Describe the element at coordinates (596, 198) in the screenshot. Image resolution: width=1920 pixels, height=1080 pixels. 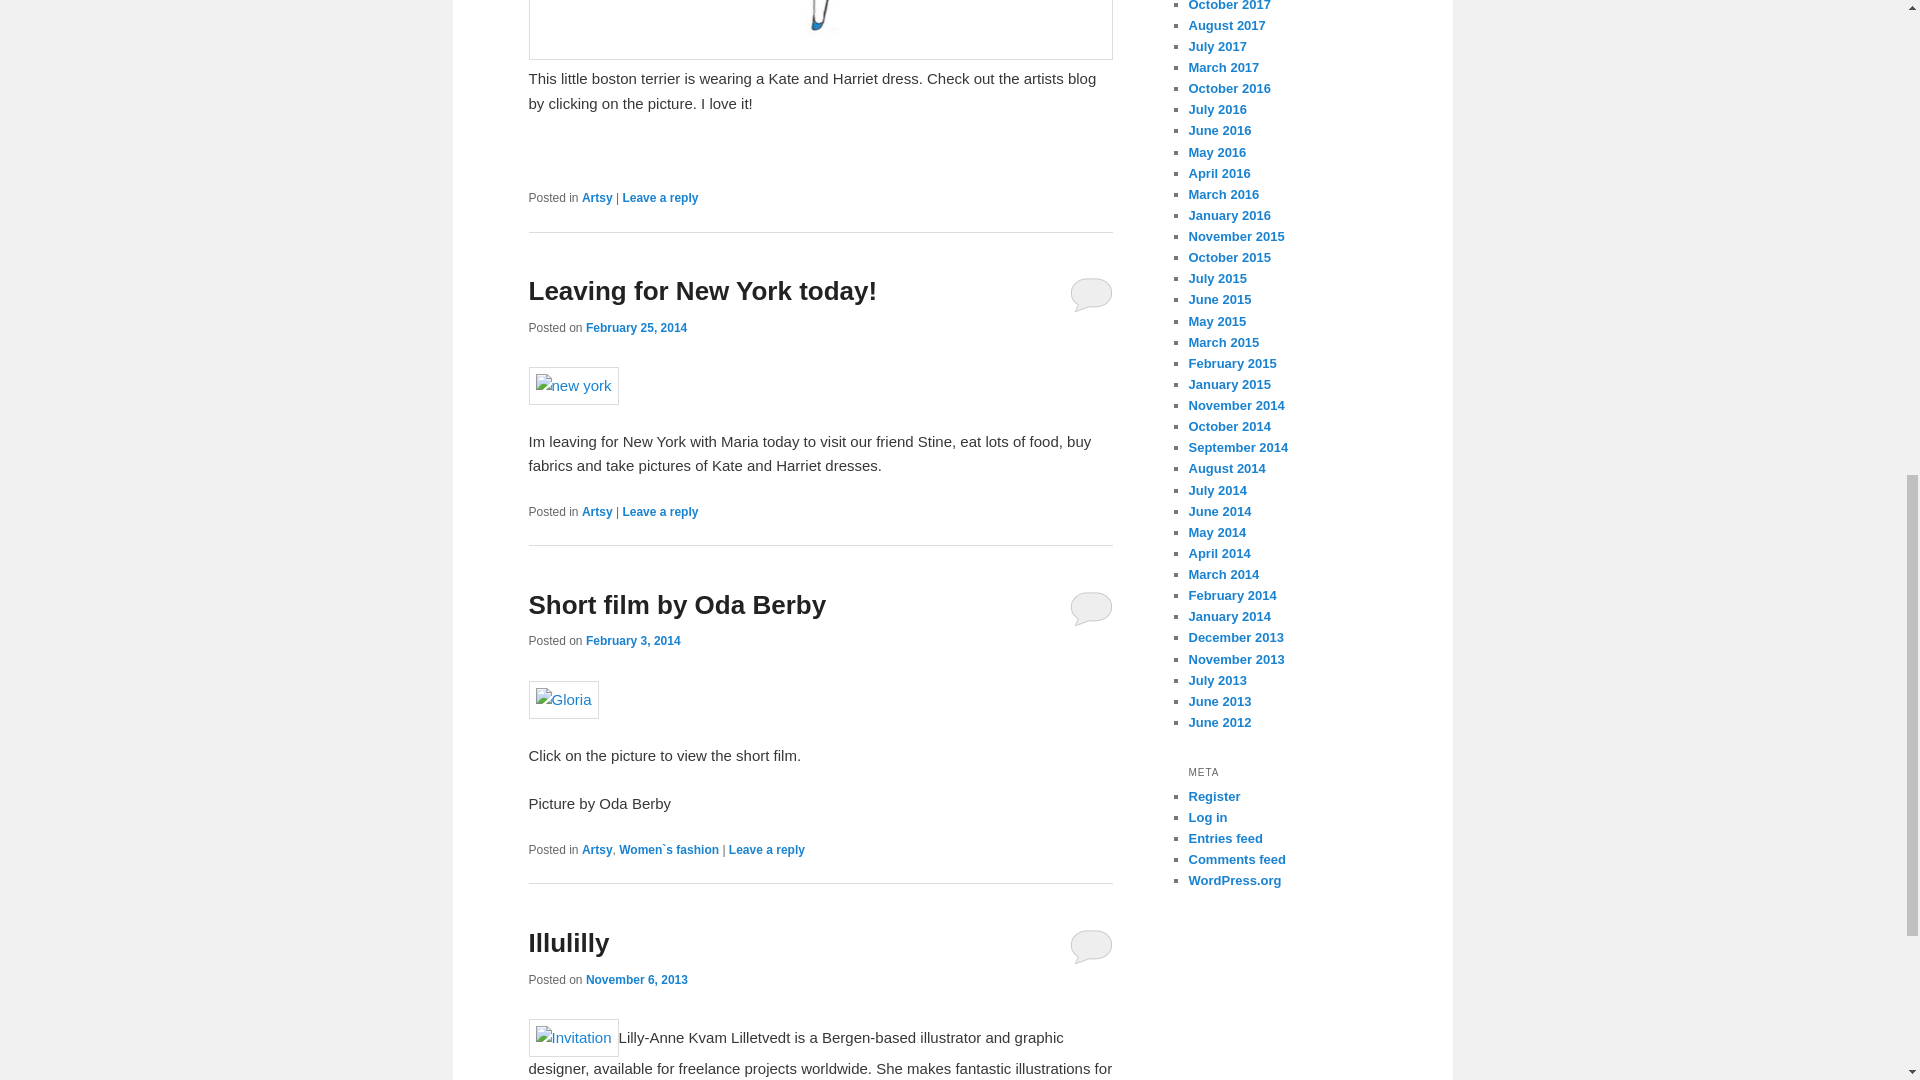
I see `Artsy` at that location.